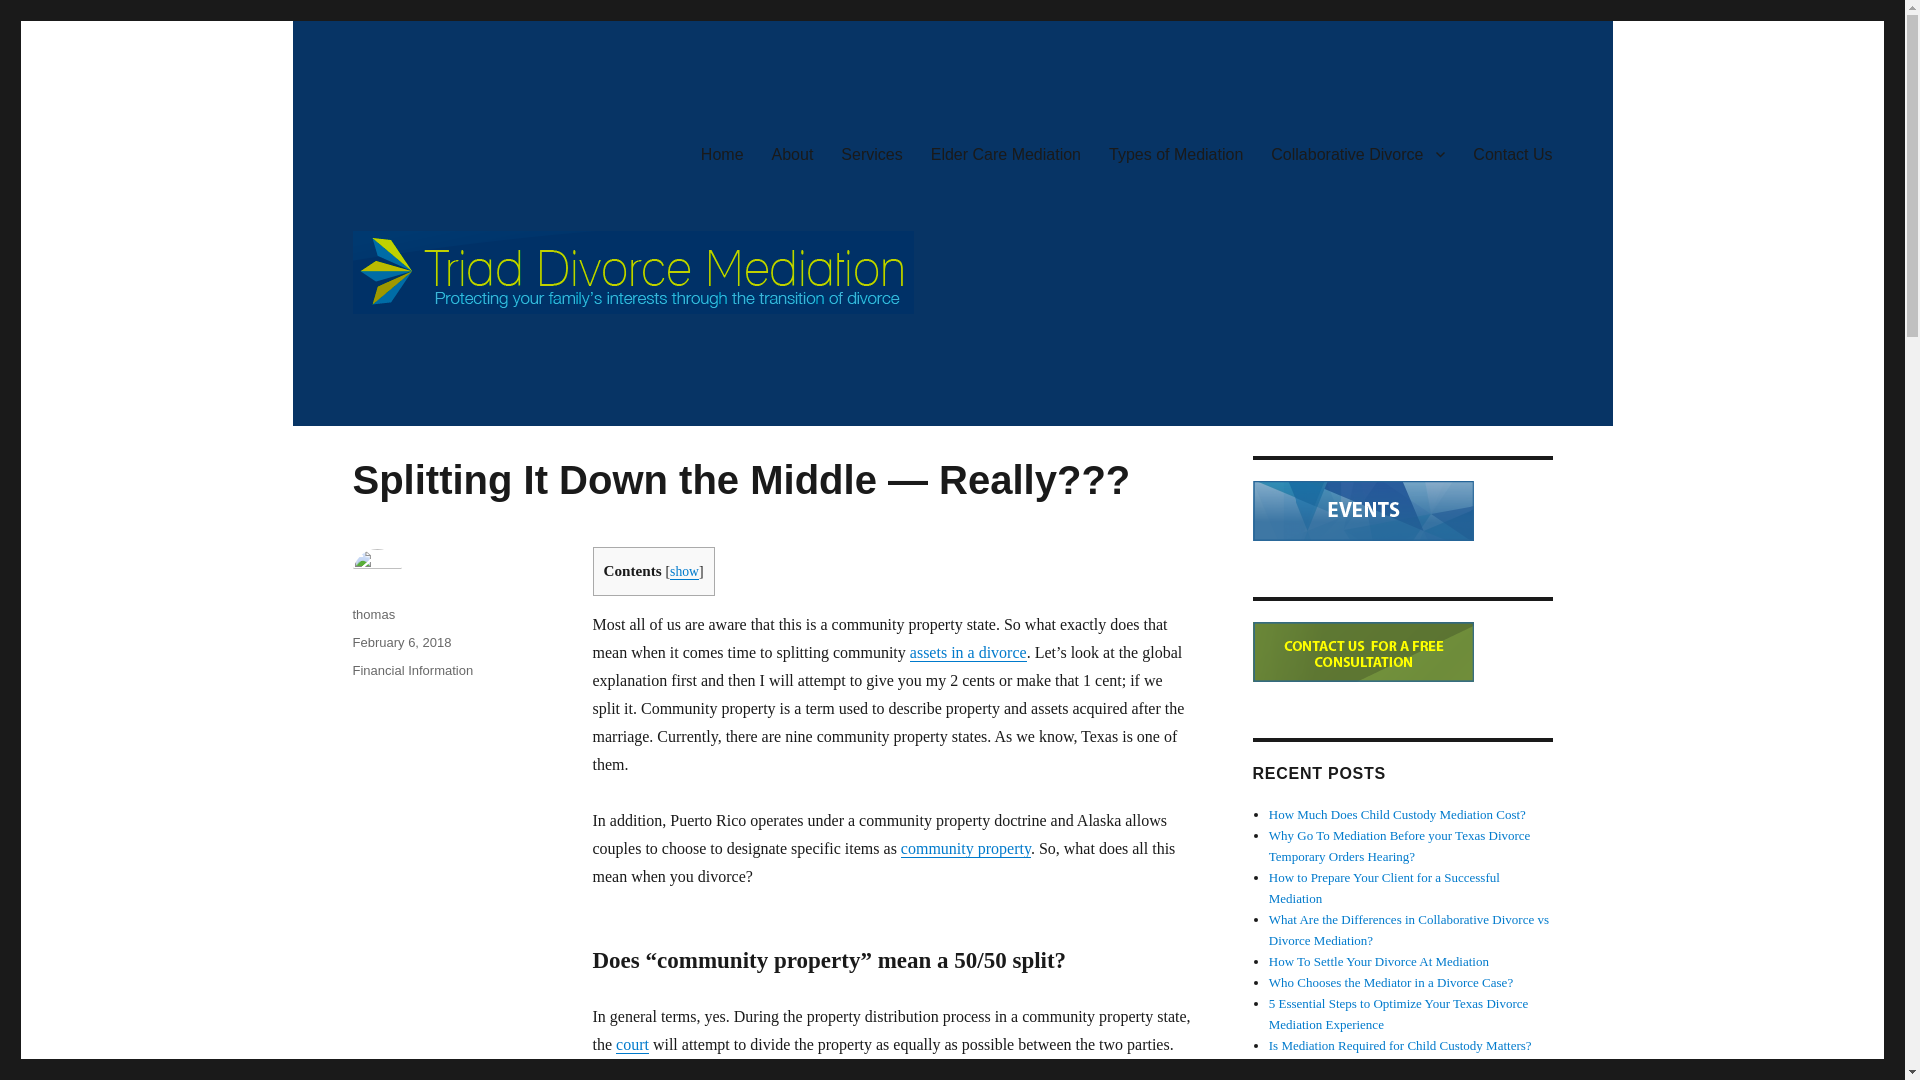 Image resolution: width=1920 pixels, height=1080 pixels. I want to click on Who Chooses the Mediator in a Divorce Case?, so click(1390, 982).